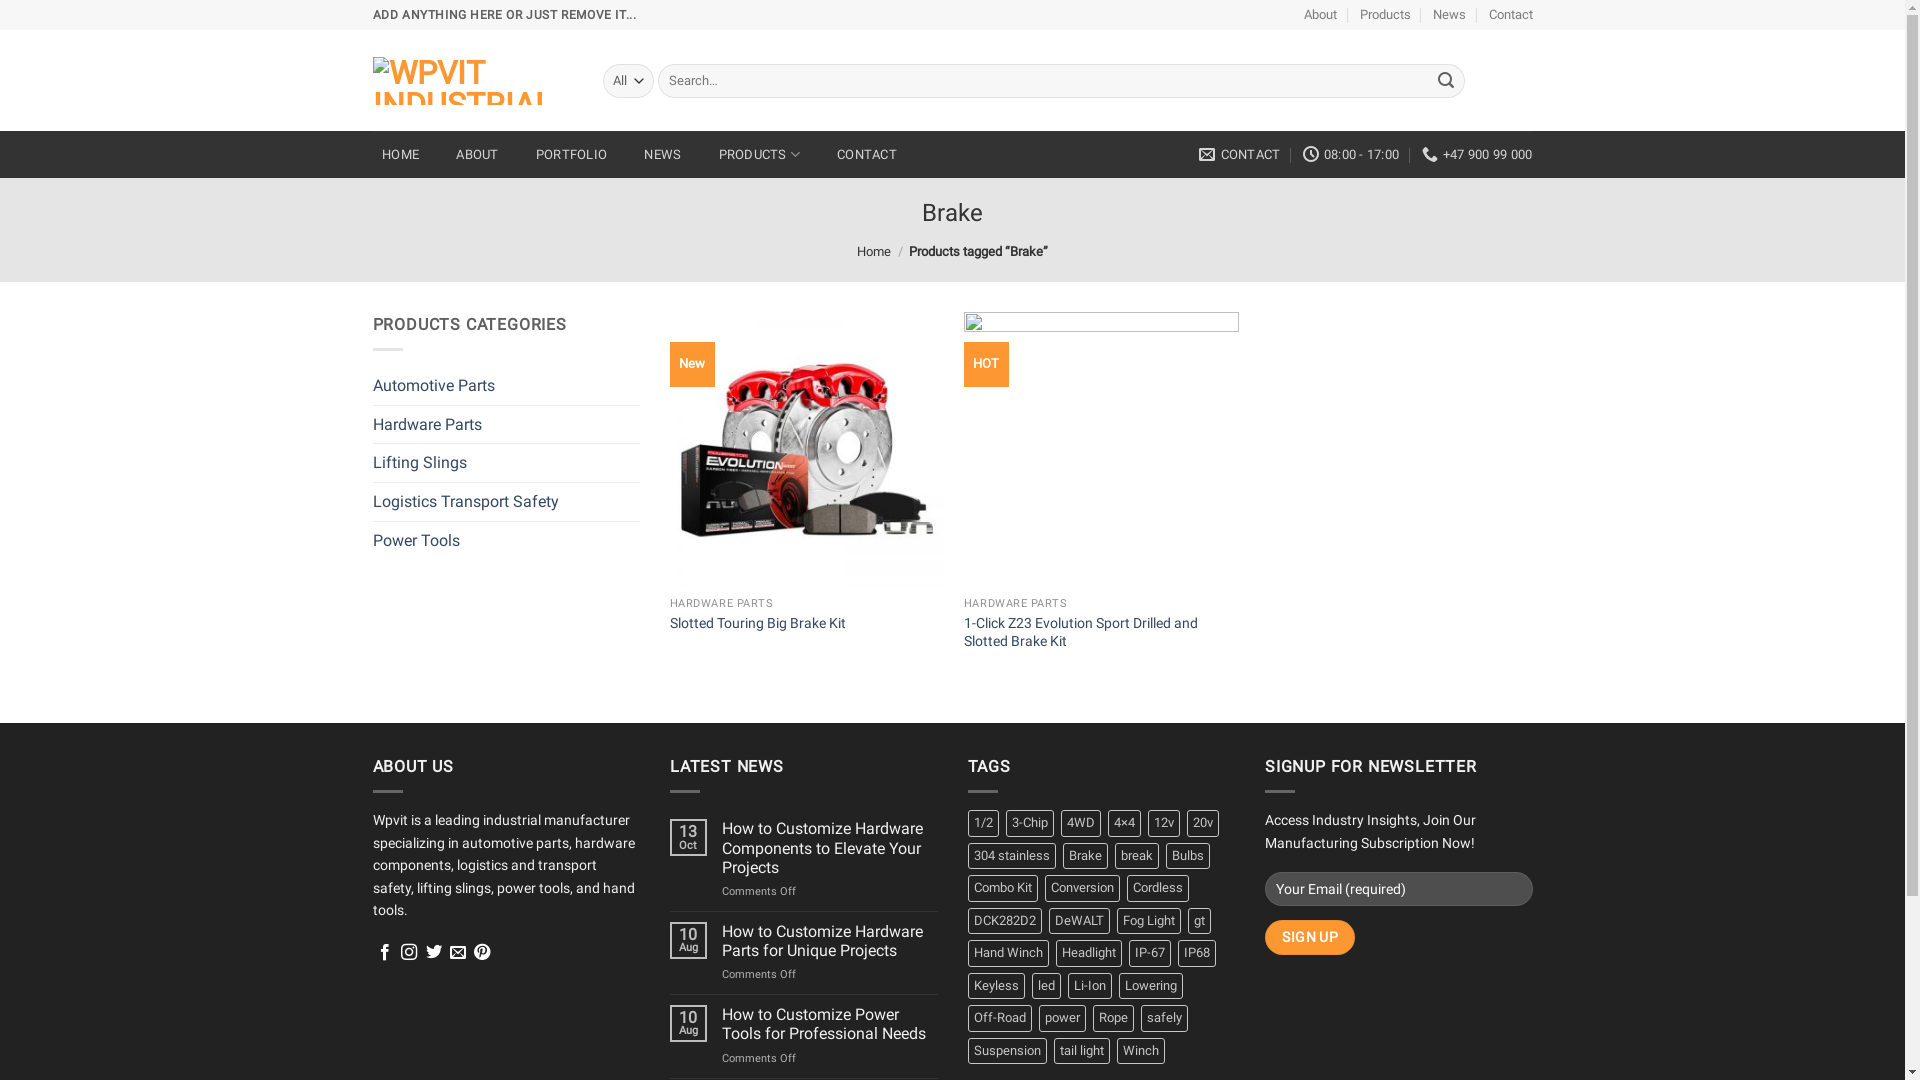  Describe the element at coordinates (830, 941) in the screenshot. I see `How to Customize Hardware Parts for Unique Projects` at that location.